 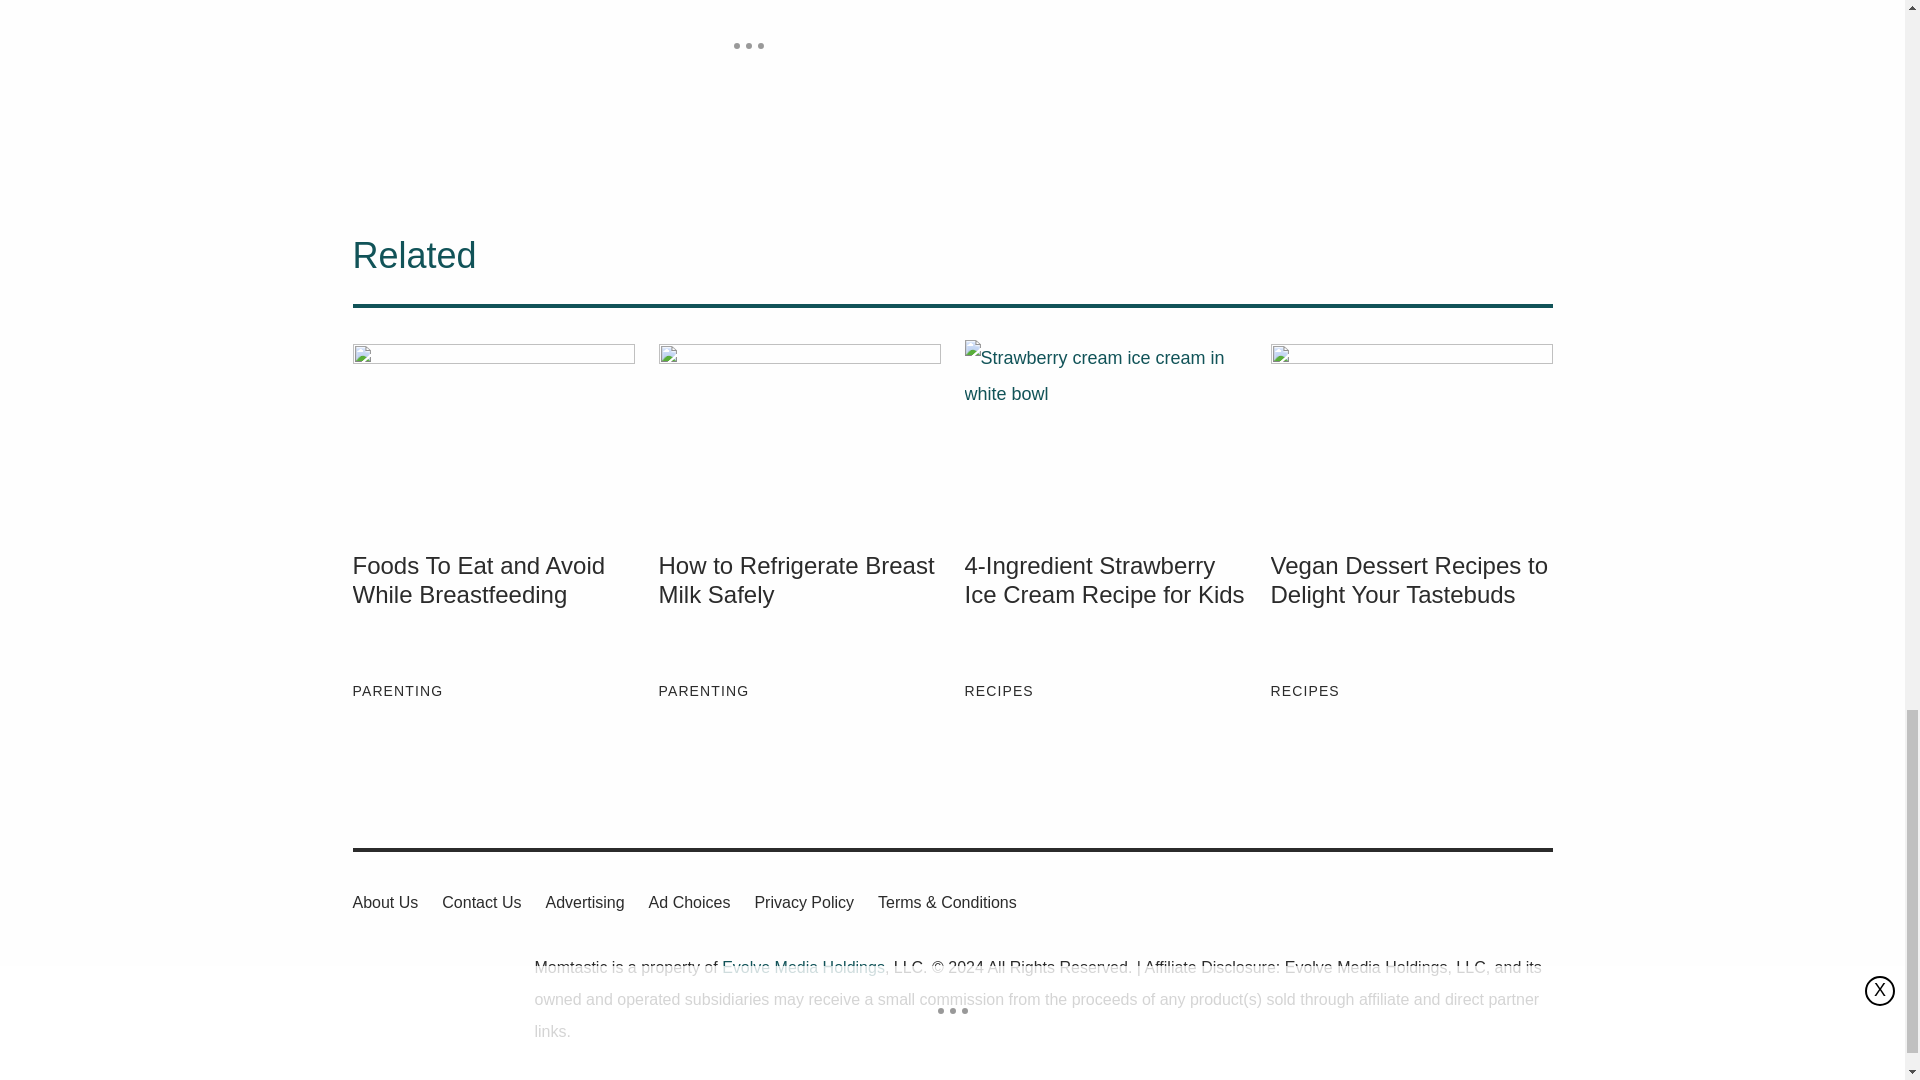 I want to click on 4-Ingredient Strawberry Ice Cream Recipe for Kids, so click(x=1104, y=609).